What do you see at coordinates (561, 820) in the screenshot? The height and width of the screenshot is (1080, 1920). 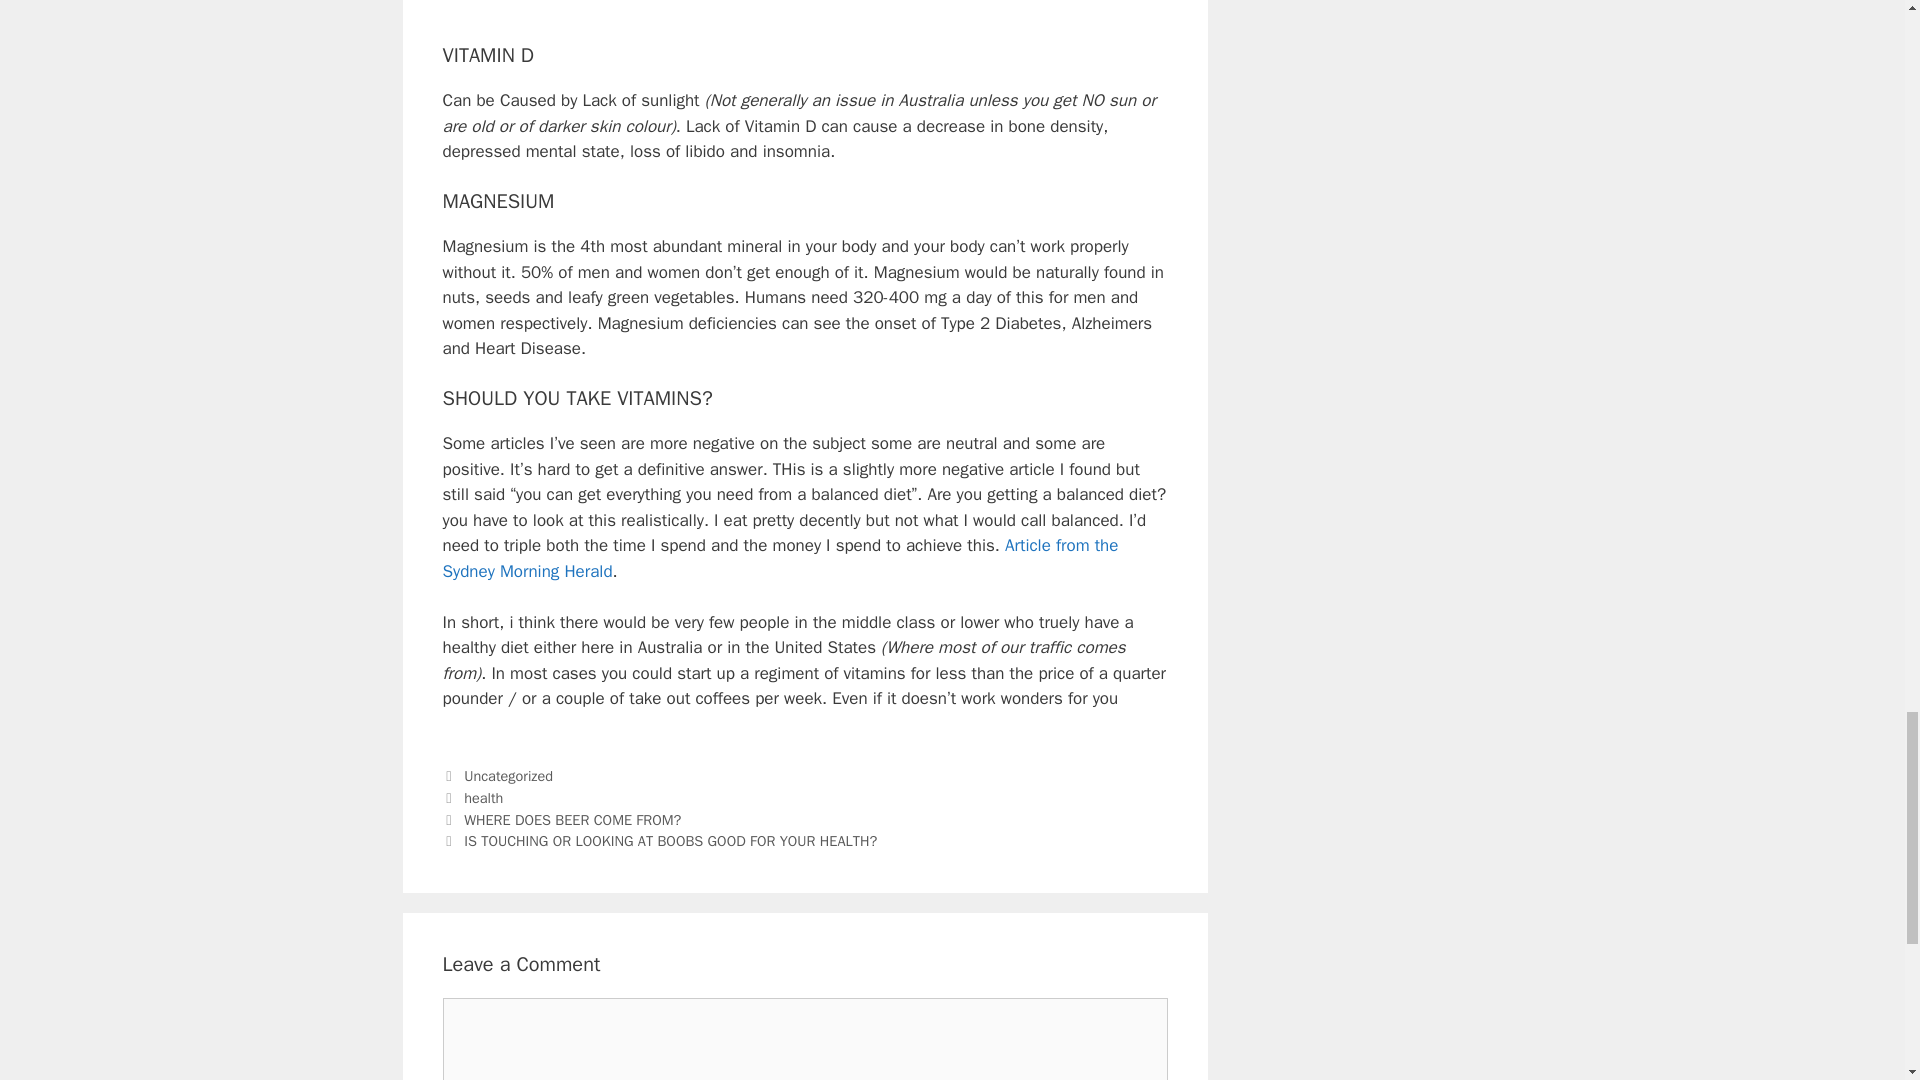 I see `Previous` at bounding box center [561, 820].